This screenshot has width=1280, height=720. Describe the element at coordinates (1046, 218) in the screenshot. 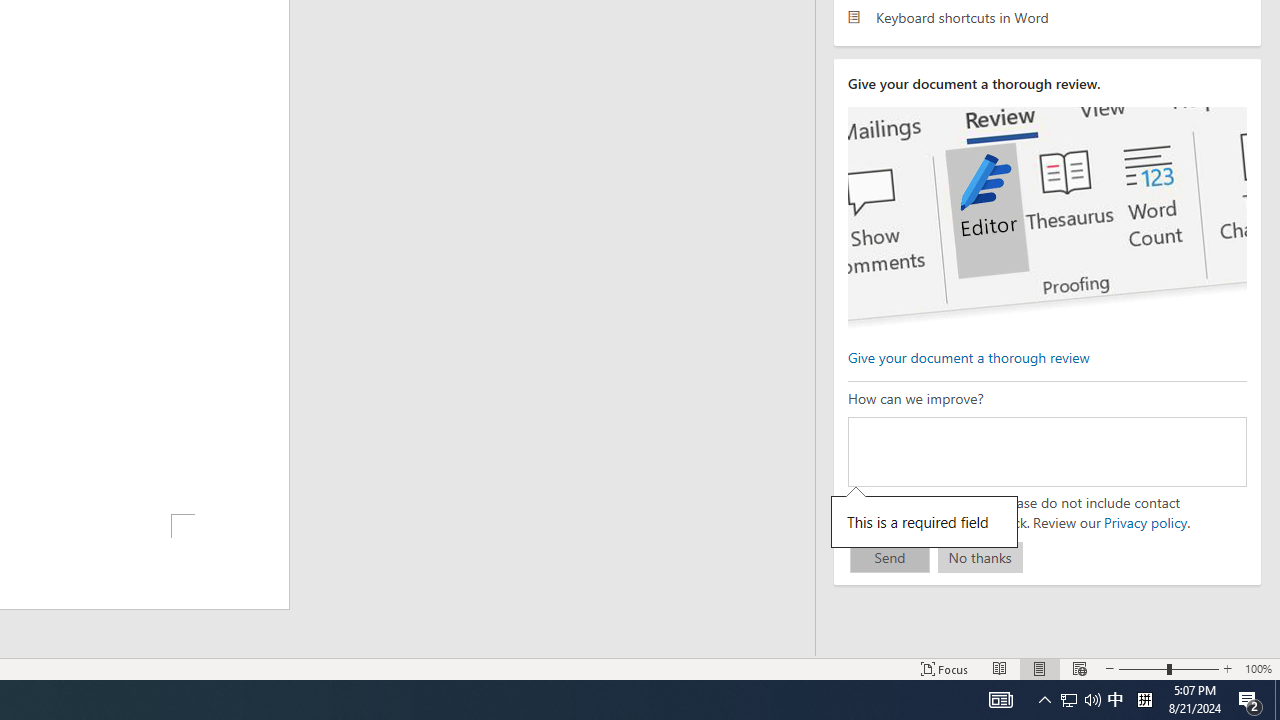

I see `editor ui screenshot` at that location.